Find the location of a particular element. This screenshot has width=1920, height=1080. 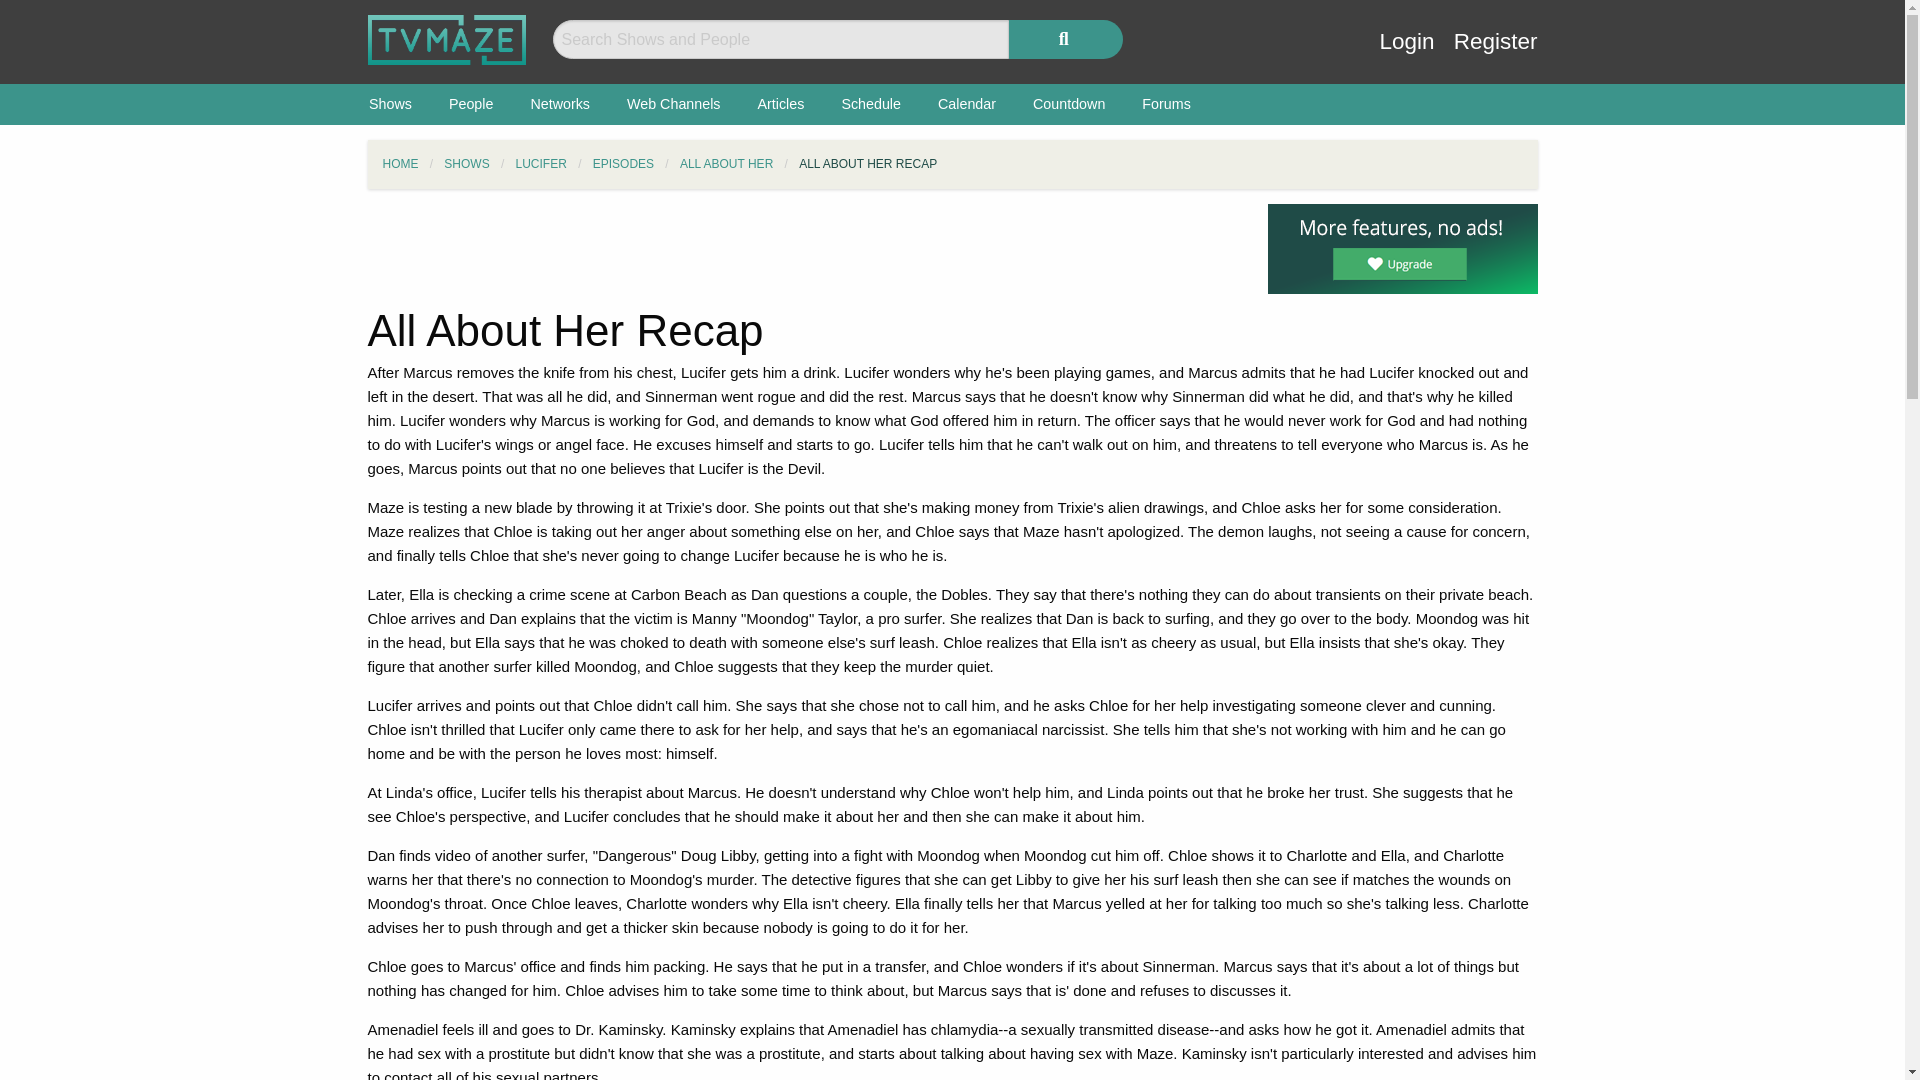

SHOWS is located at coordinates (466, 163).